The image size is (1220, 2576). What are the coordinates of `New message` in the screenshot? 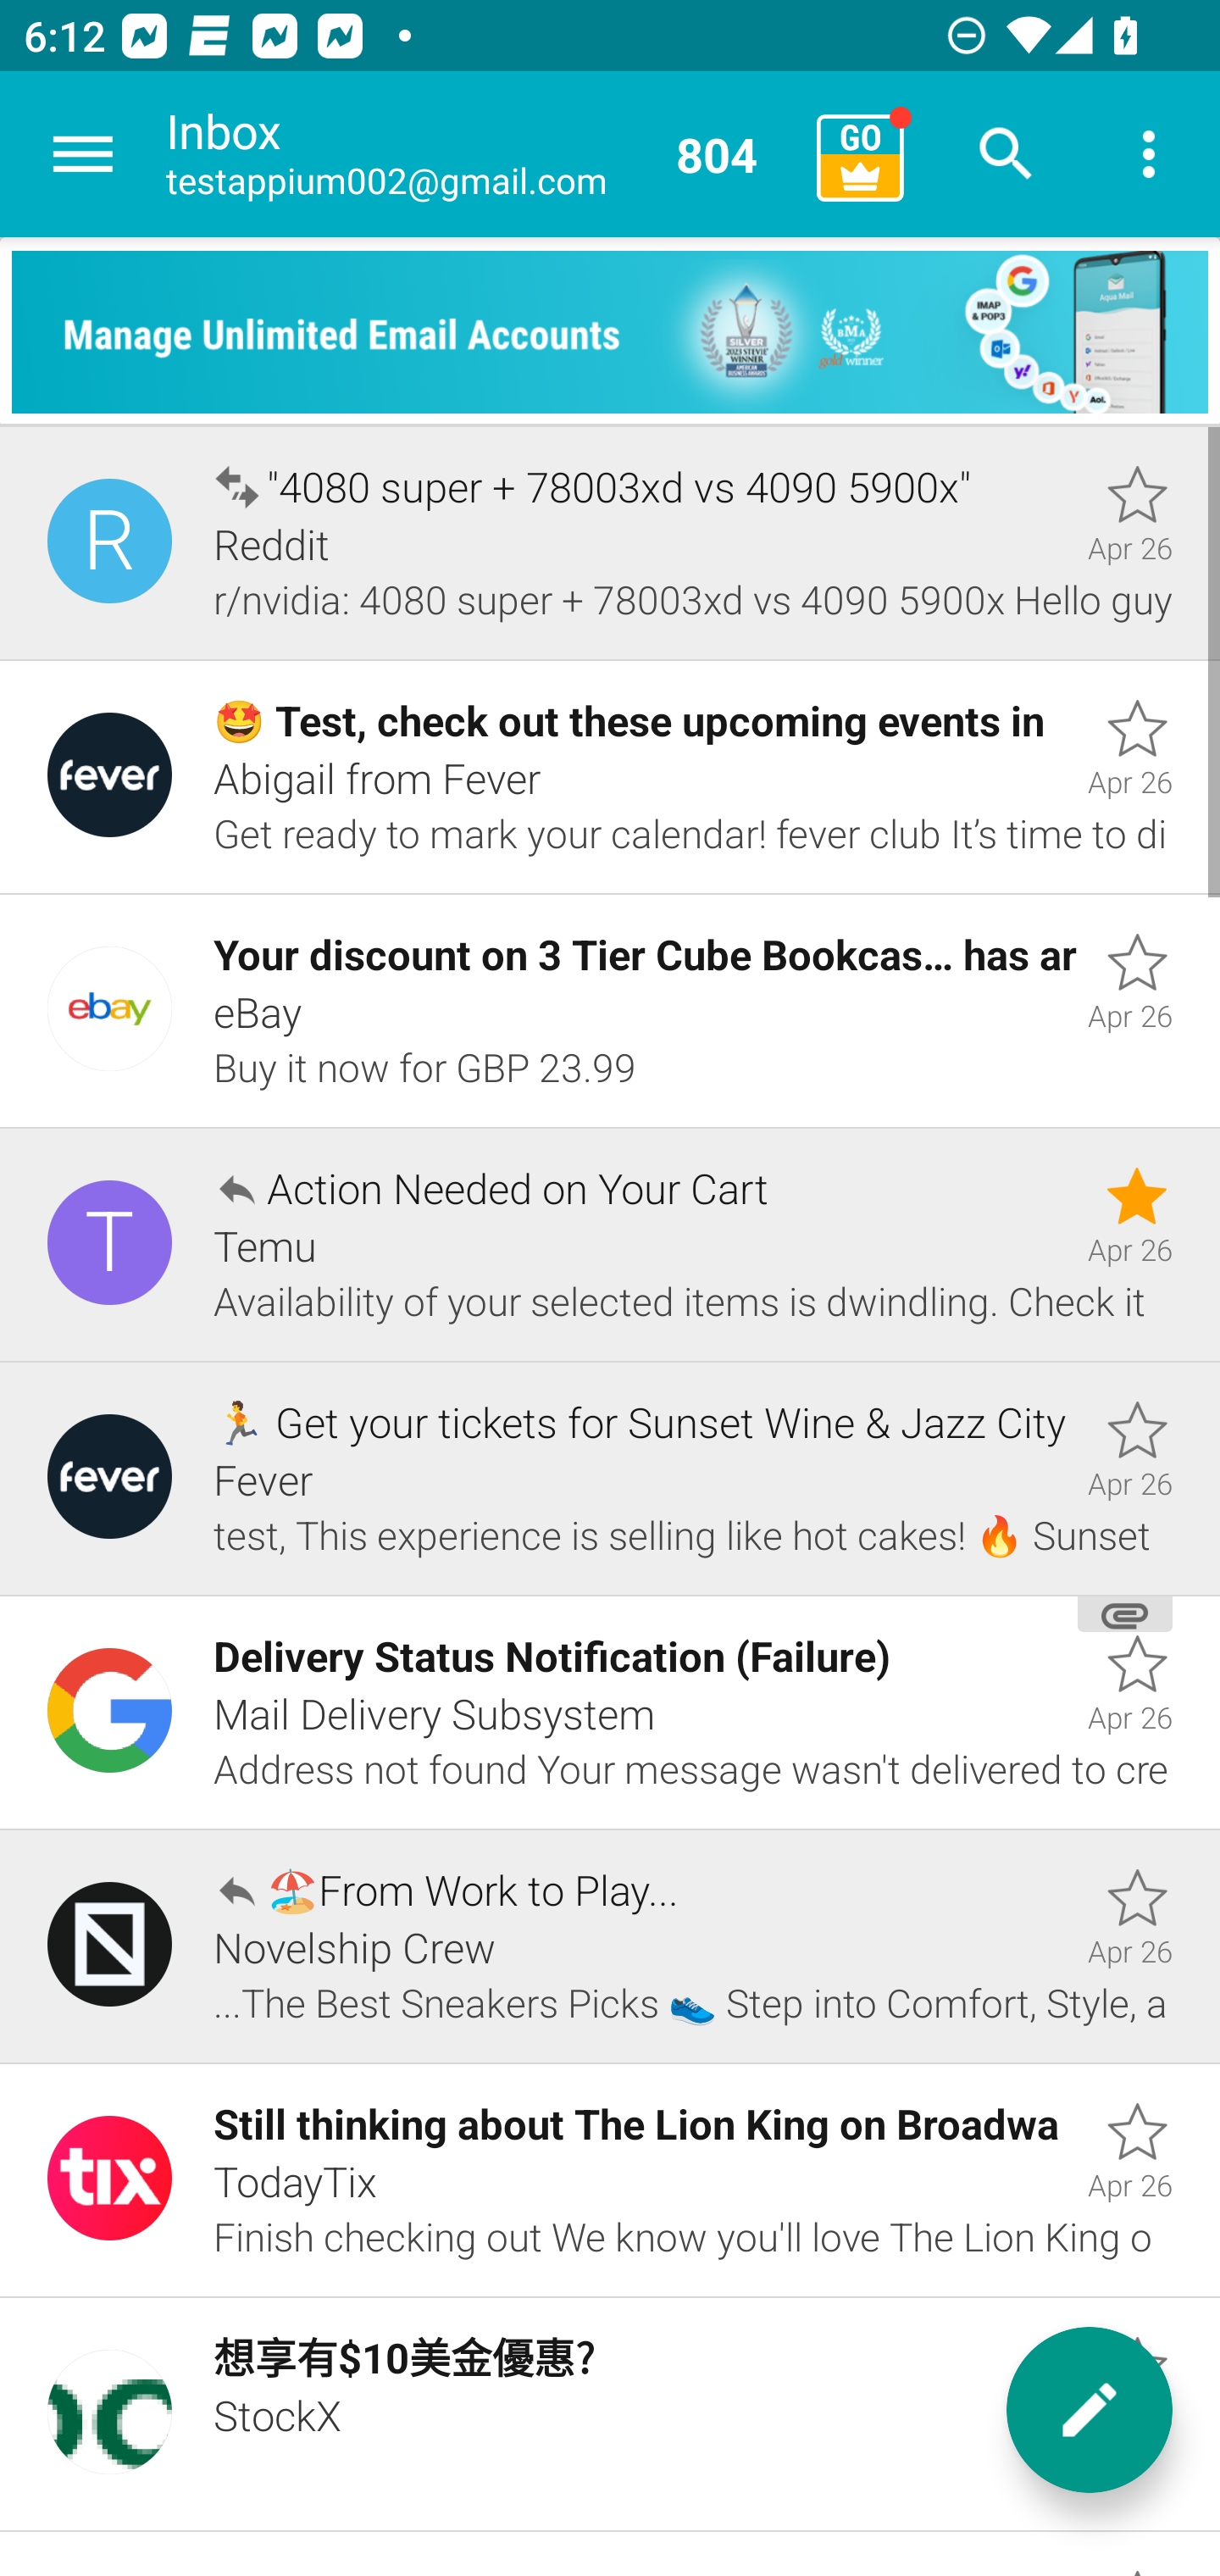 It's located at (1090, 2410).